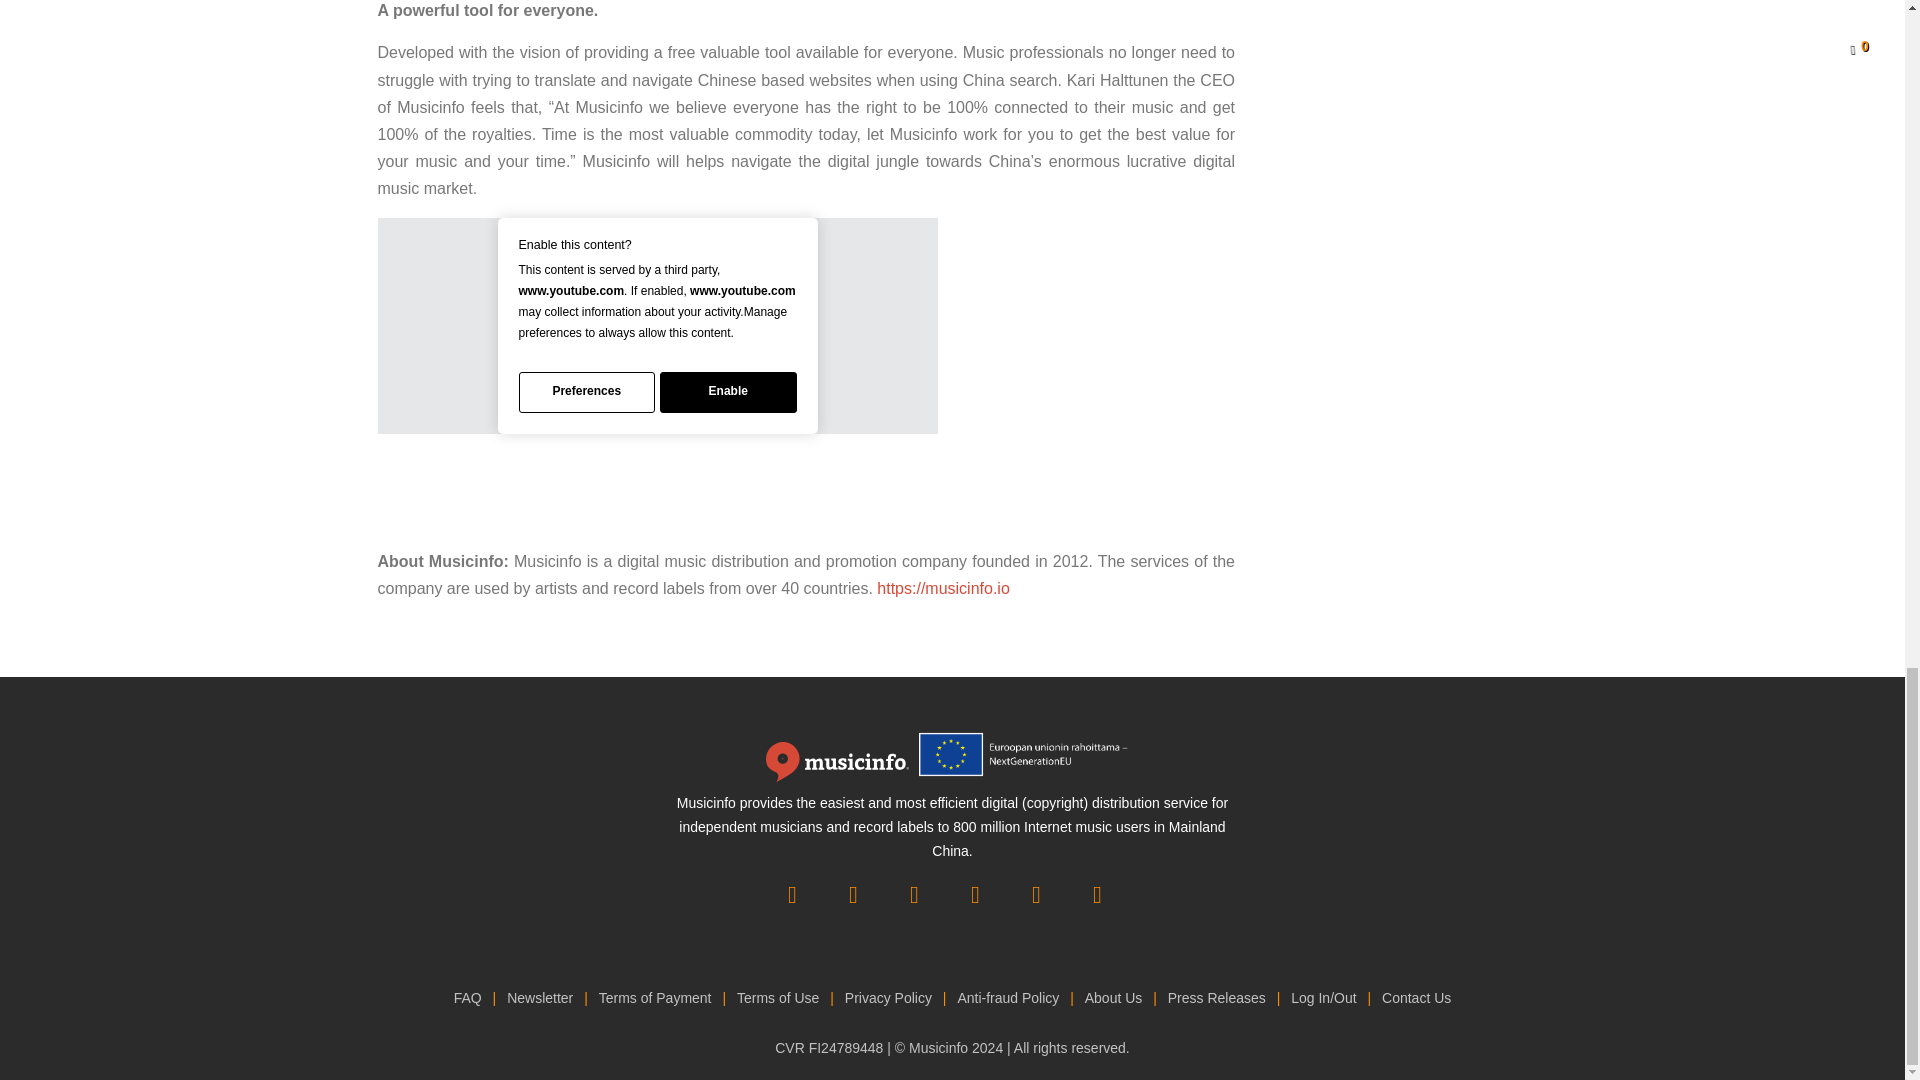  What do you see at coordinates (915, 896) in the screenshot?
I see `Twitter` at bounding box center [915, 896].